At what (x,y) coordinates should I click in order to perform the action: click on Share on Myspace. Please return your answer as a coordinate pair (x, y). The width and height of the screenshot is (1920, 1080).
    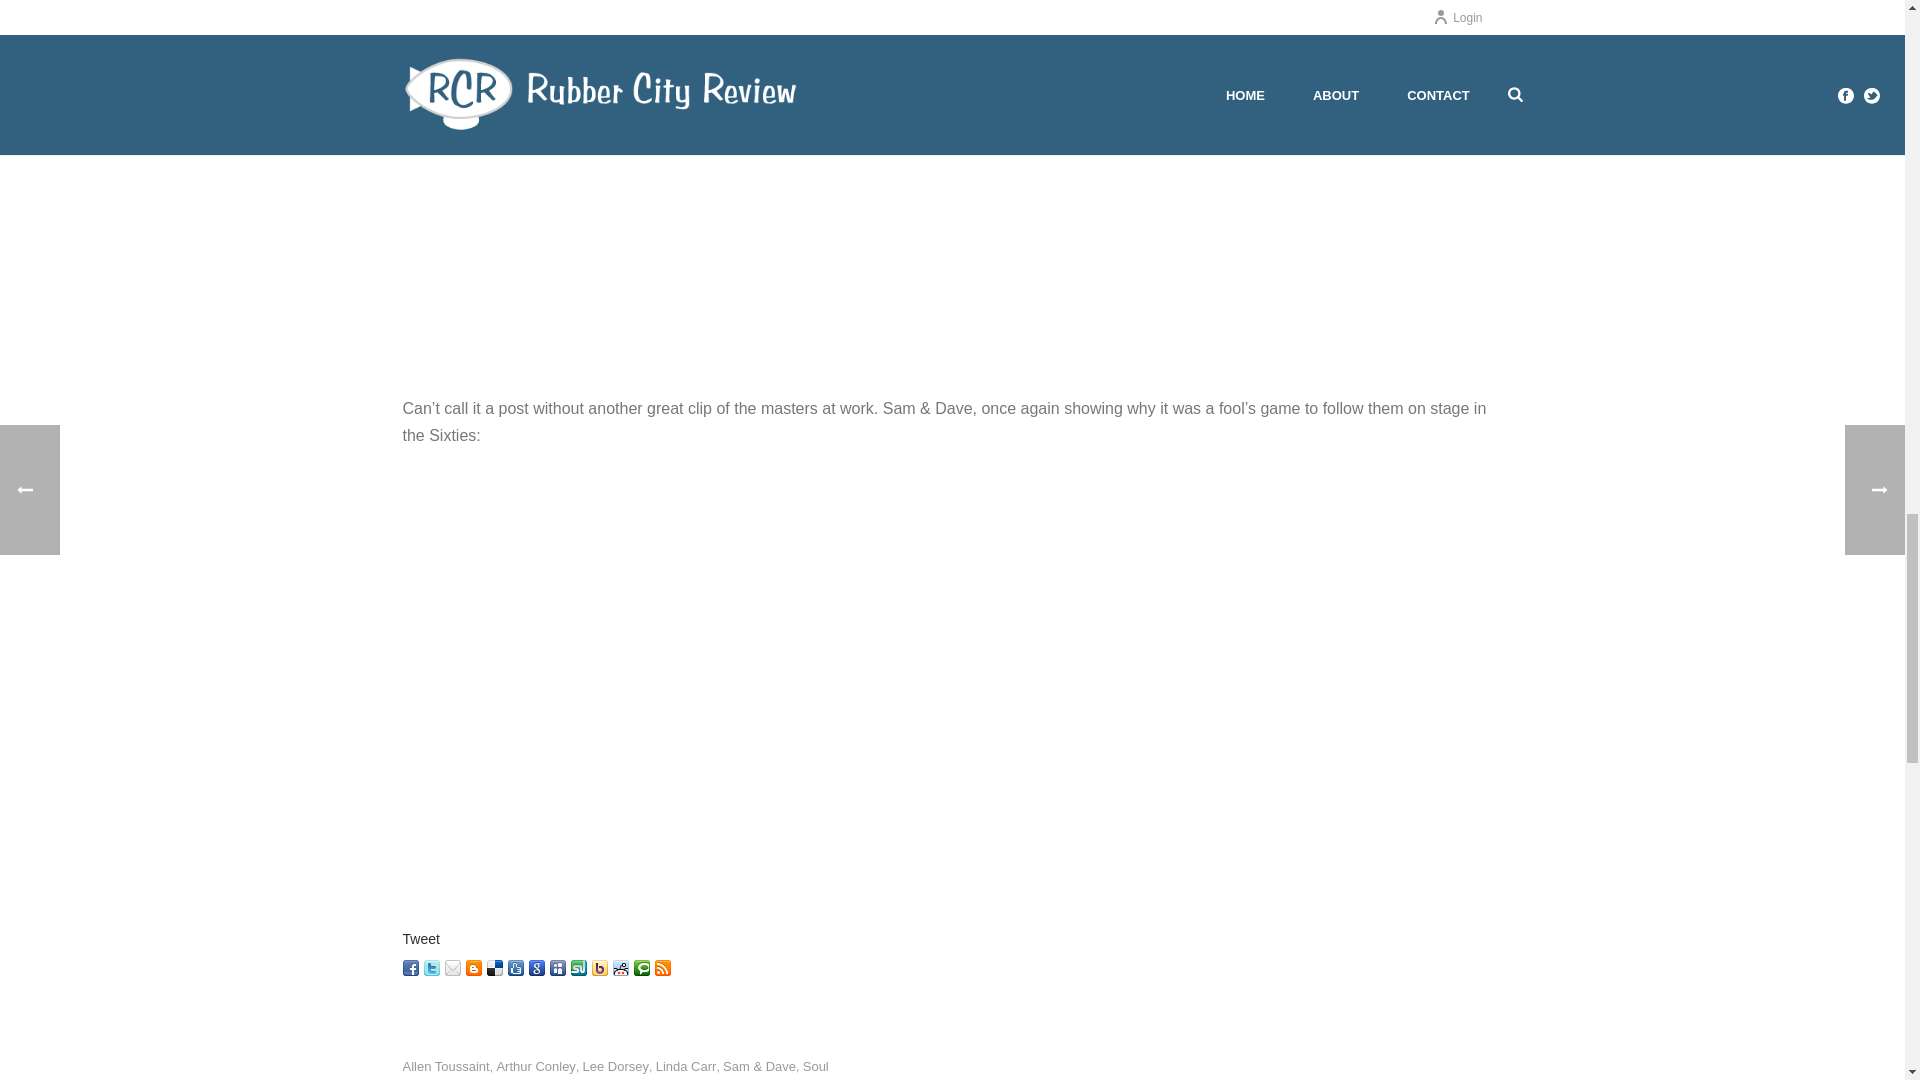
    Looking at the image, I should click on (558, 968).